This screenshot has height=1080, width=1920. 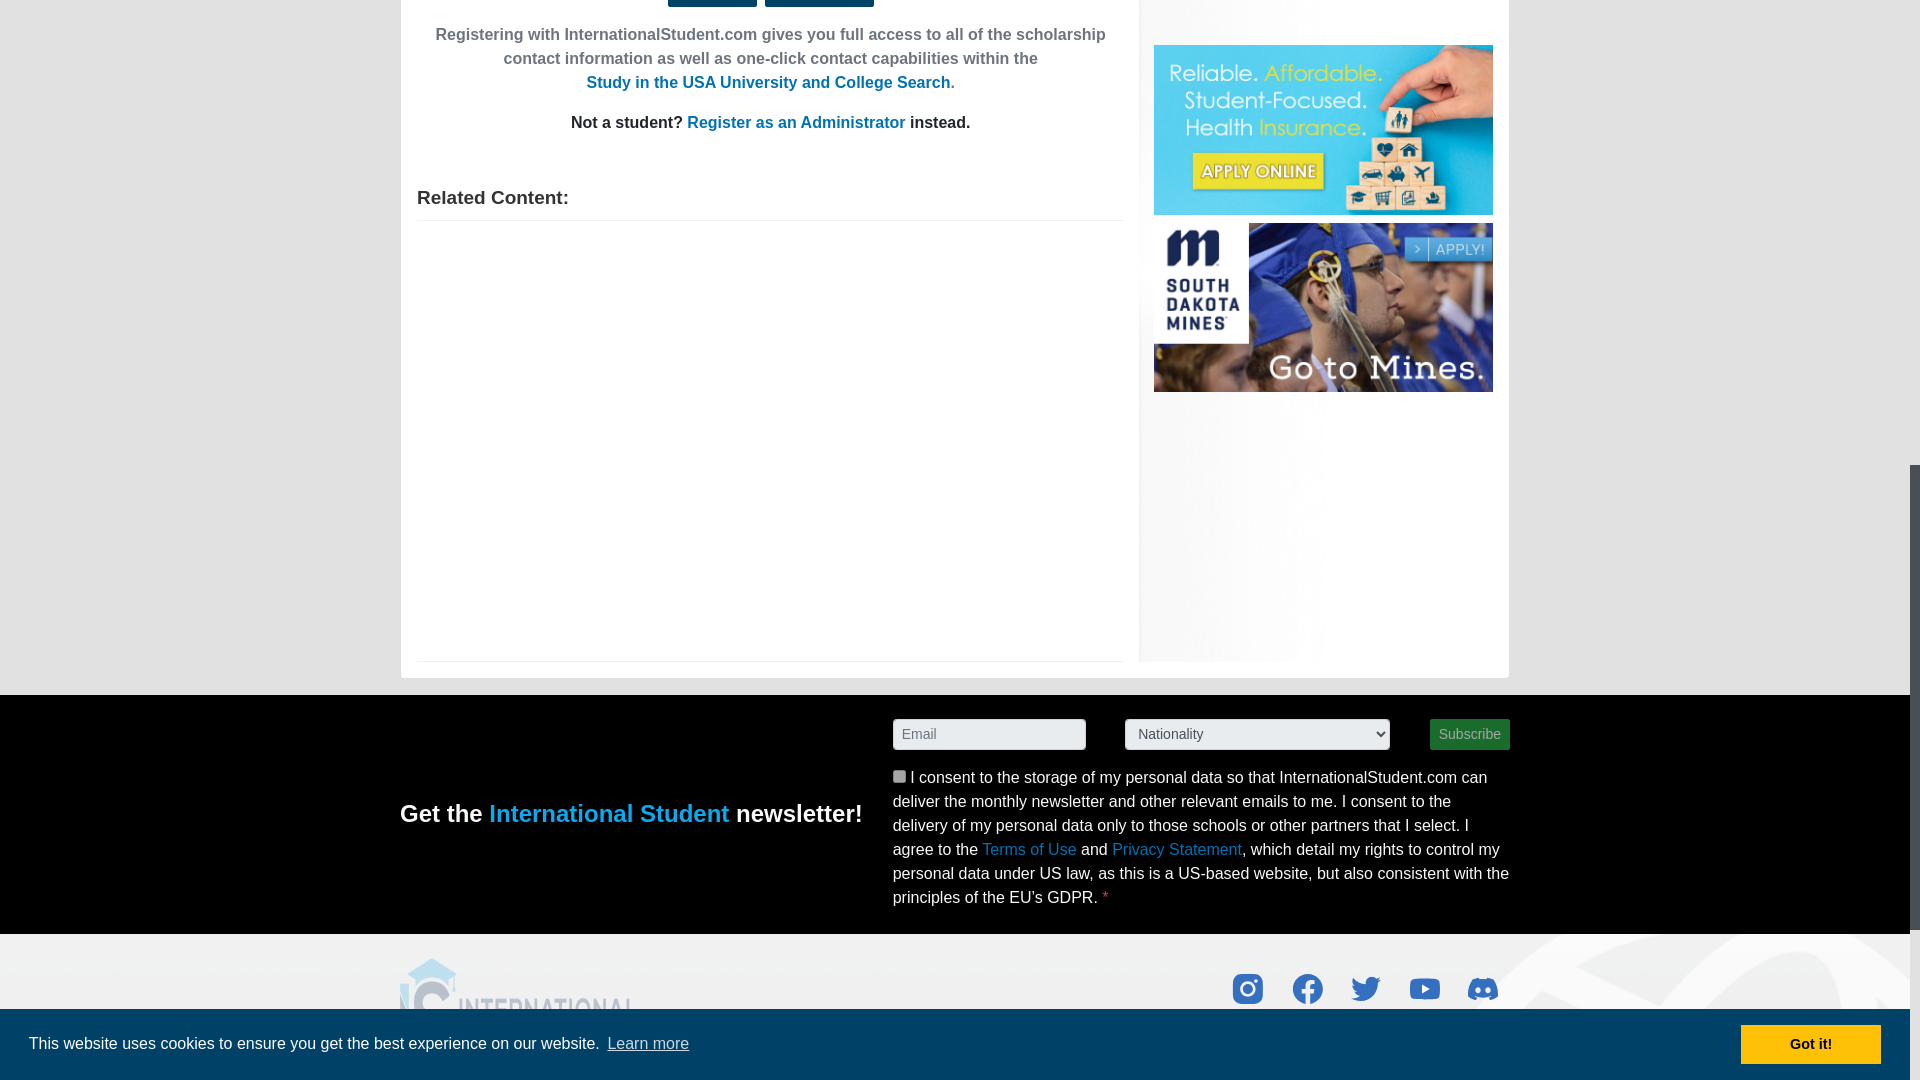 What do you see at coordinates (1323, 14) in the screenshot?
I see `Advertisement` at bounding box center [1323, 14].